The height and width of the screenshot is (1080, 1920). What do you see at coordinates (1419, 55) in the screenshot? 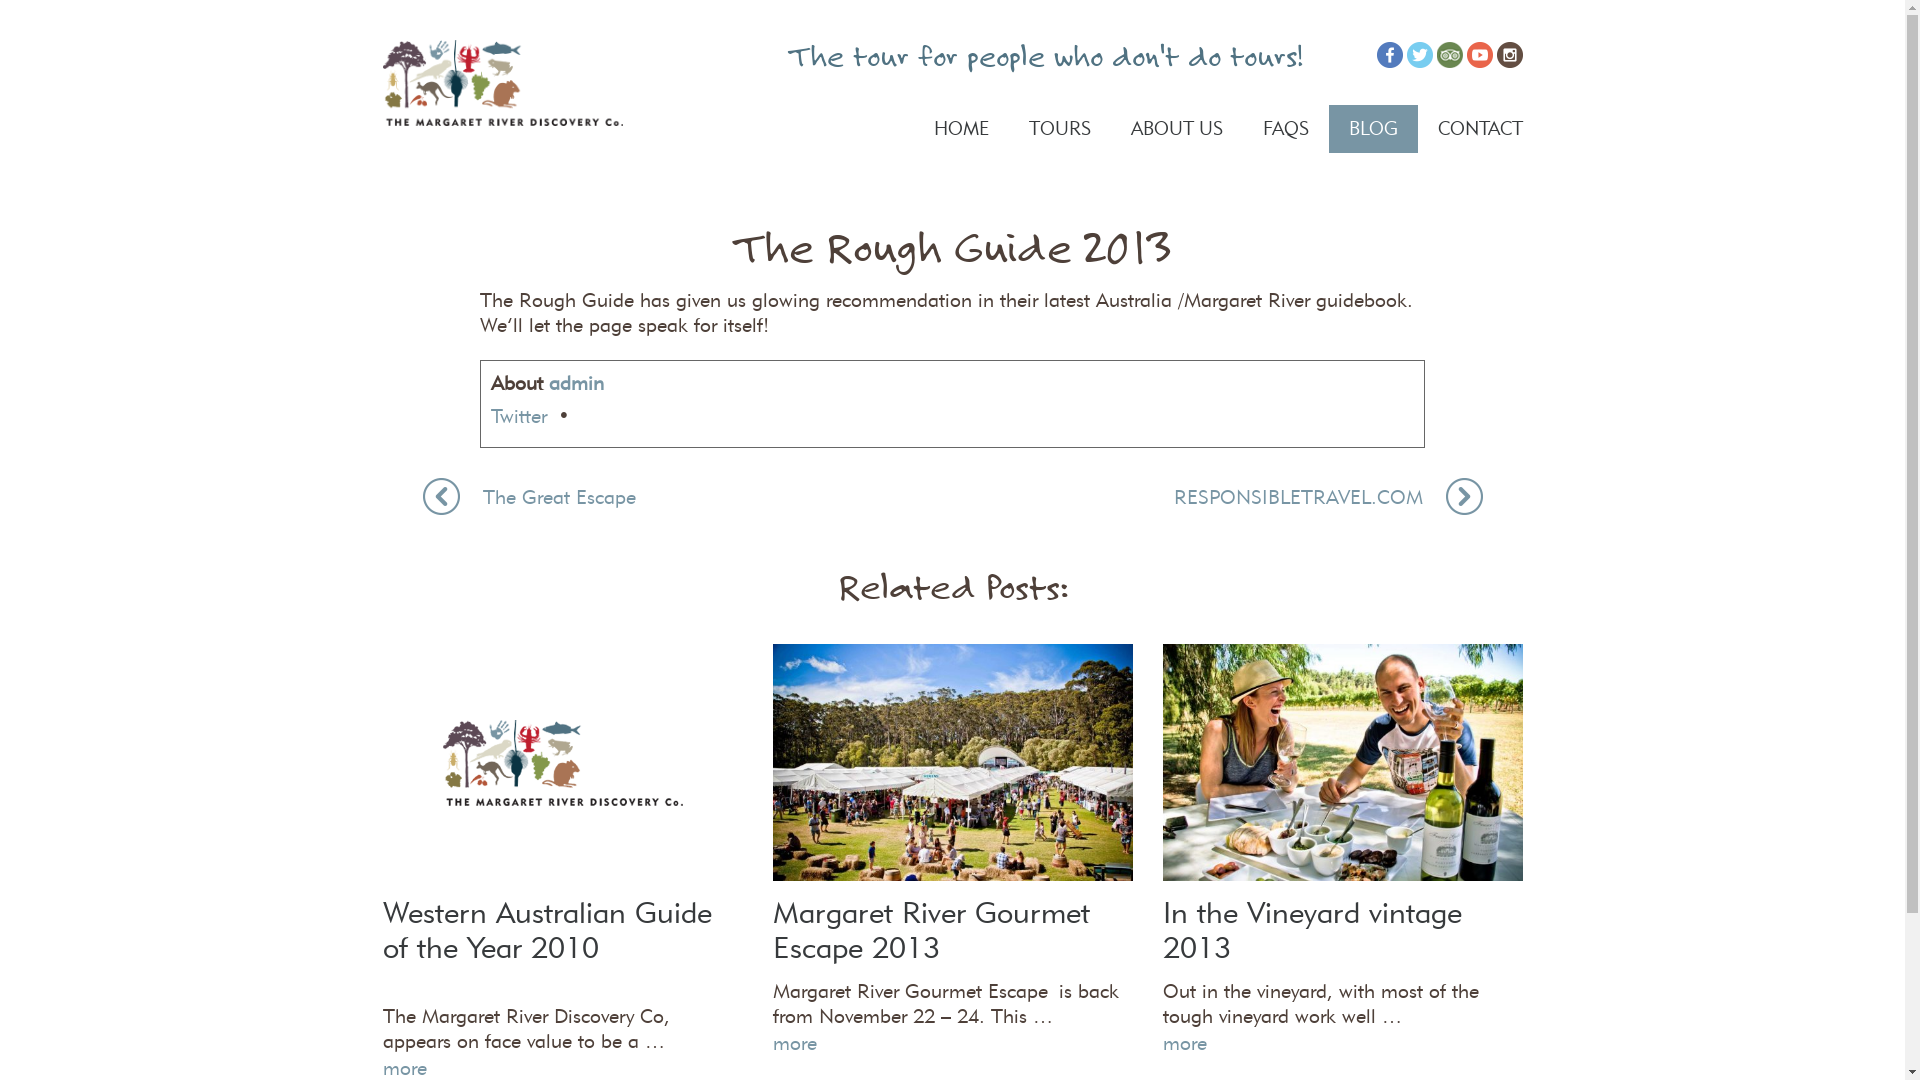
I see `Follow the Margaret River Discovery Company on Twitter` at bounding box center [1419, 55].